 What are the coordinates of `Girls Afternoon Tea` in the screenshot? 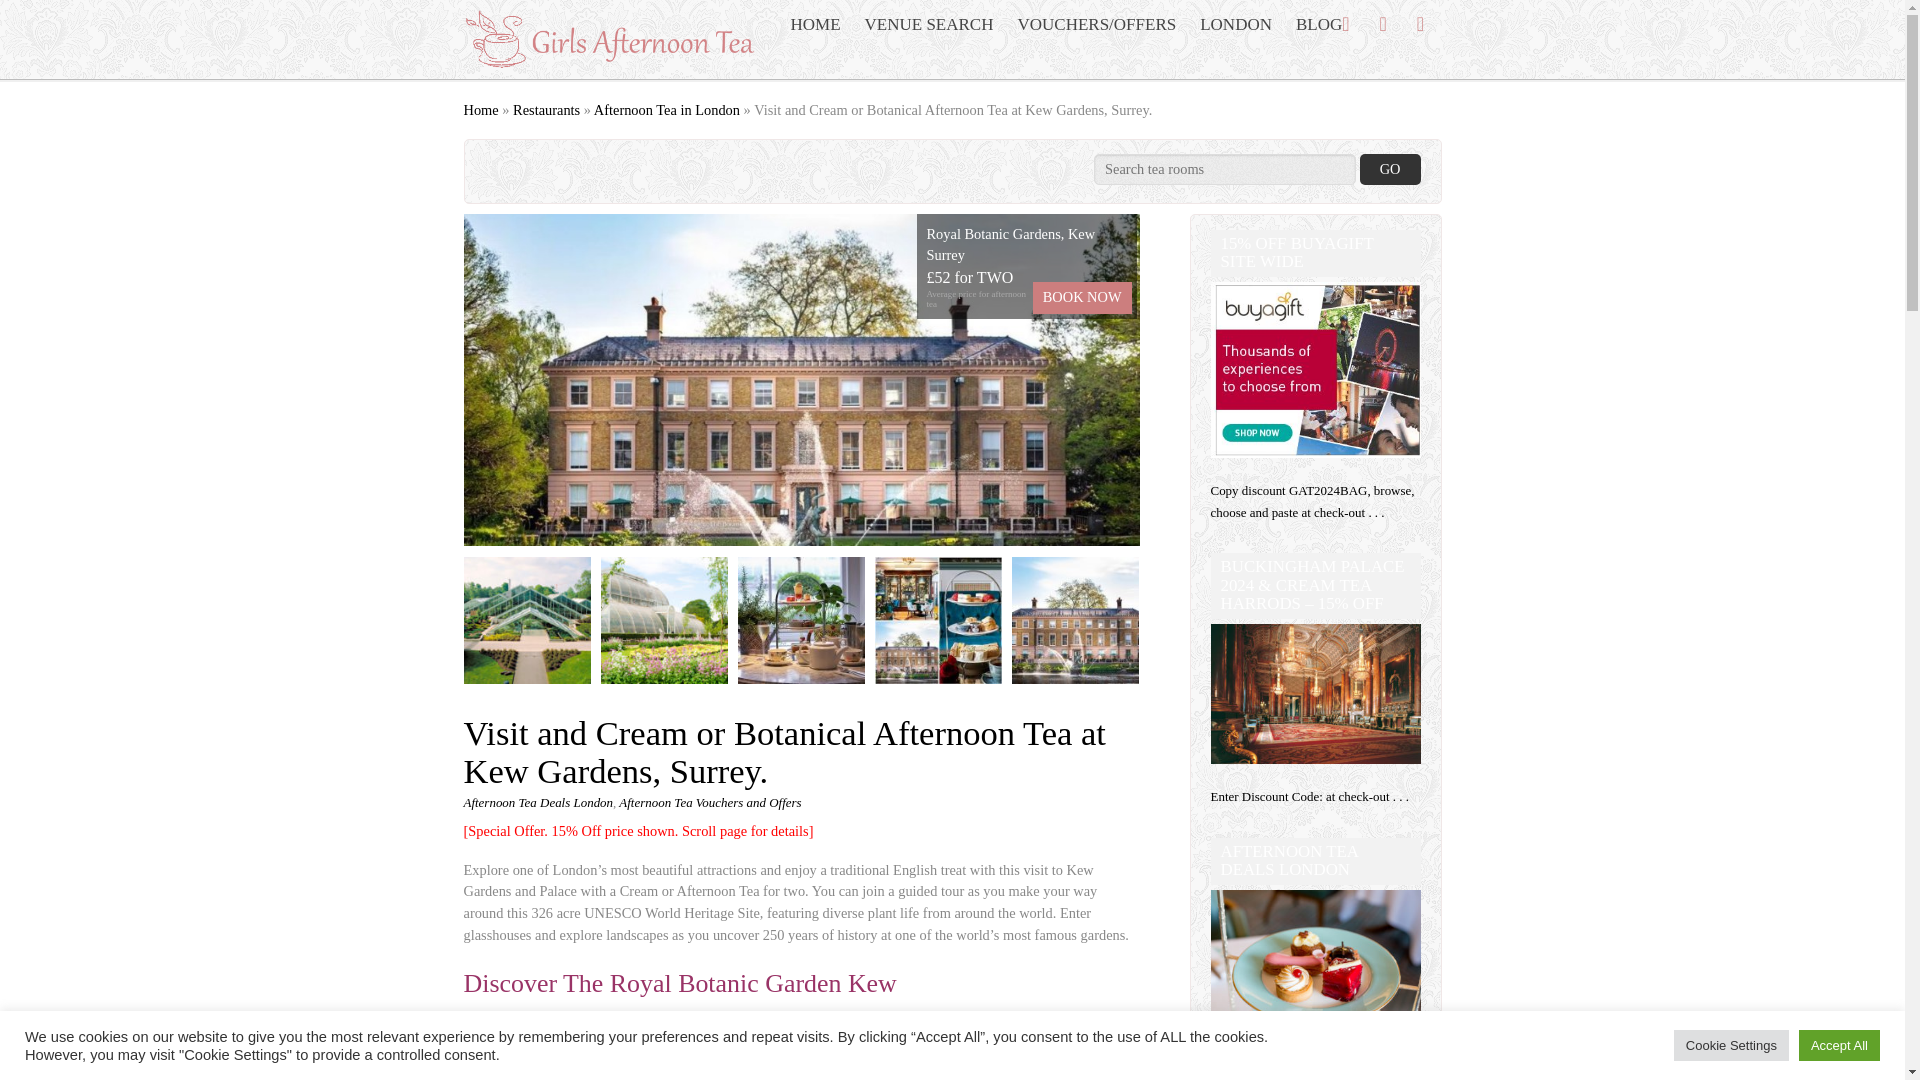 It's located at (614, 39).